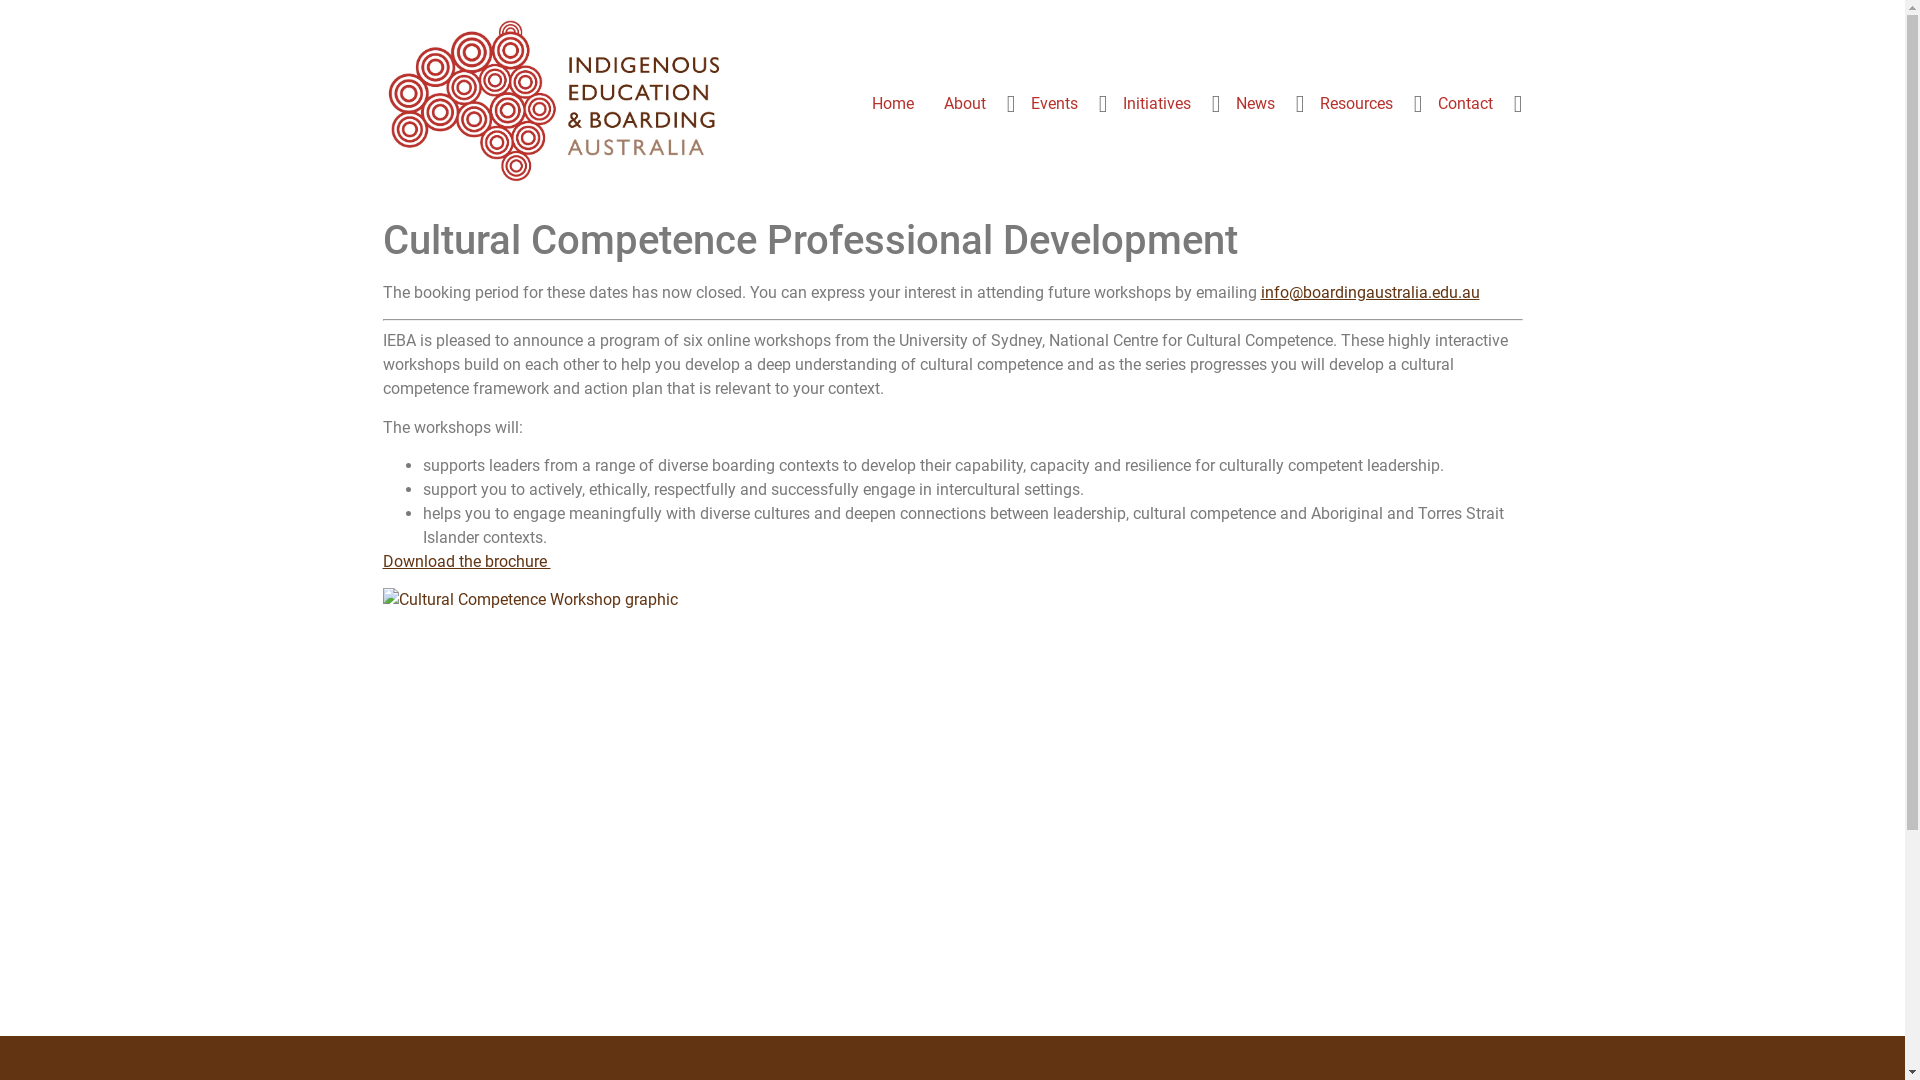 The image size is (1920, 1080). Describe the element at coordinates (1370, 292) in the screenshot. I see `info@boardingaustralia.edu.au` at that location.